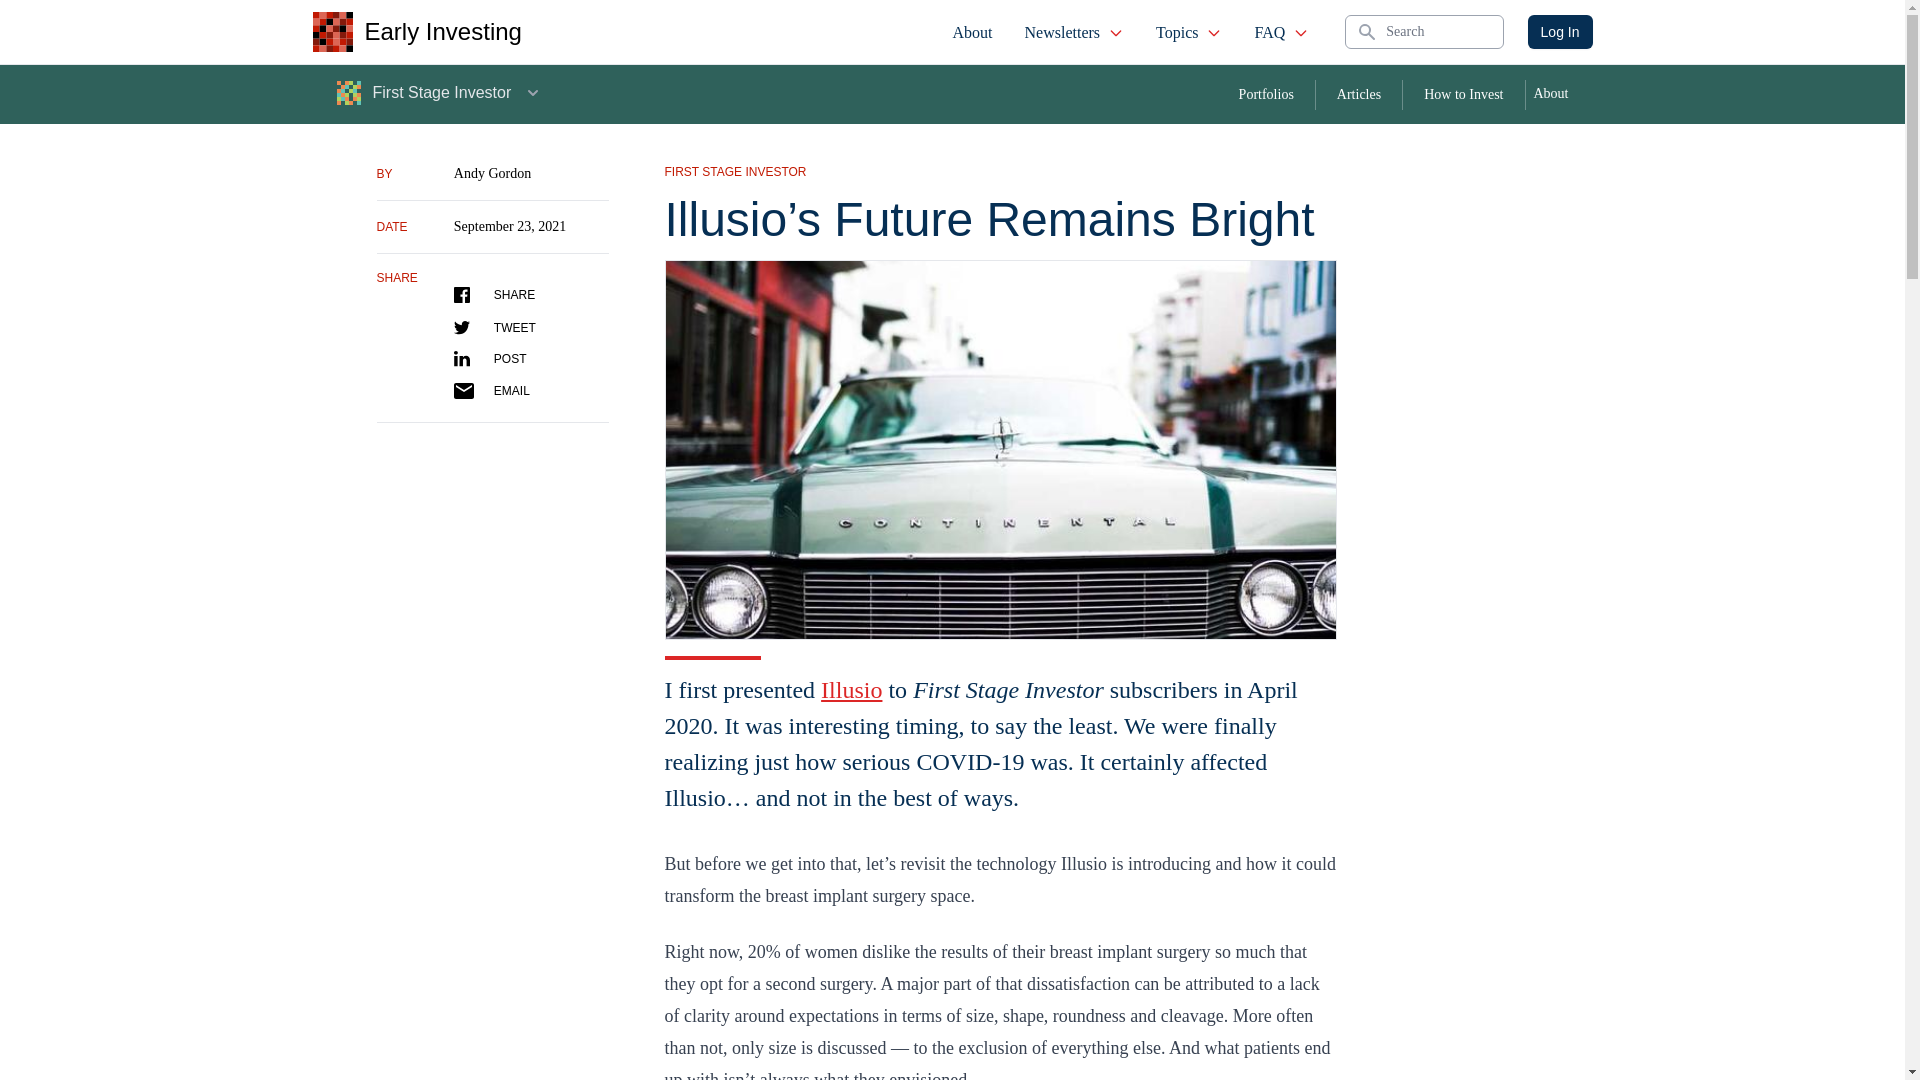 This screenshot has width=1920, height=1080. What do you see at coordinates (416, 31) in the screenshot?
I see `Early Investing` at bounding box center [416, 31].